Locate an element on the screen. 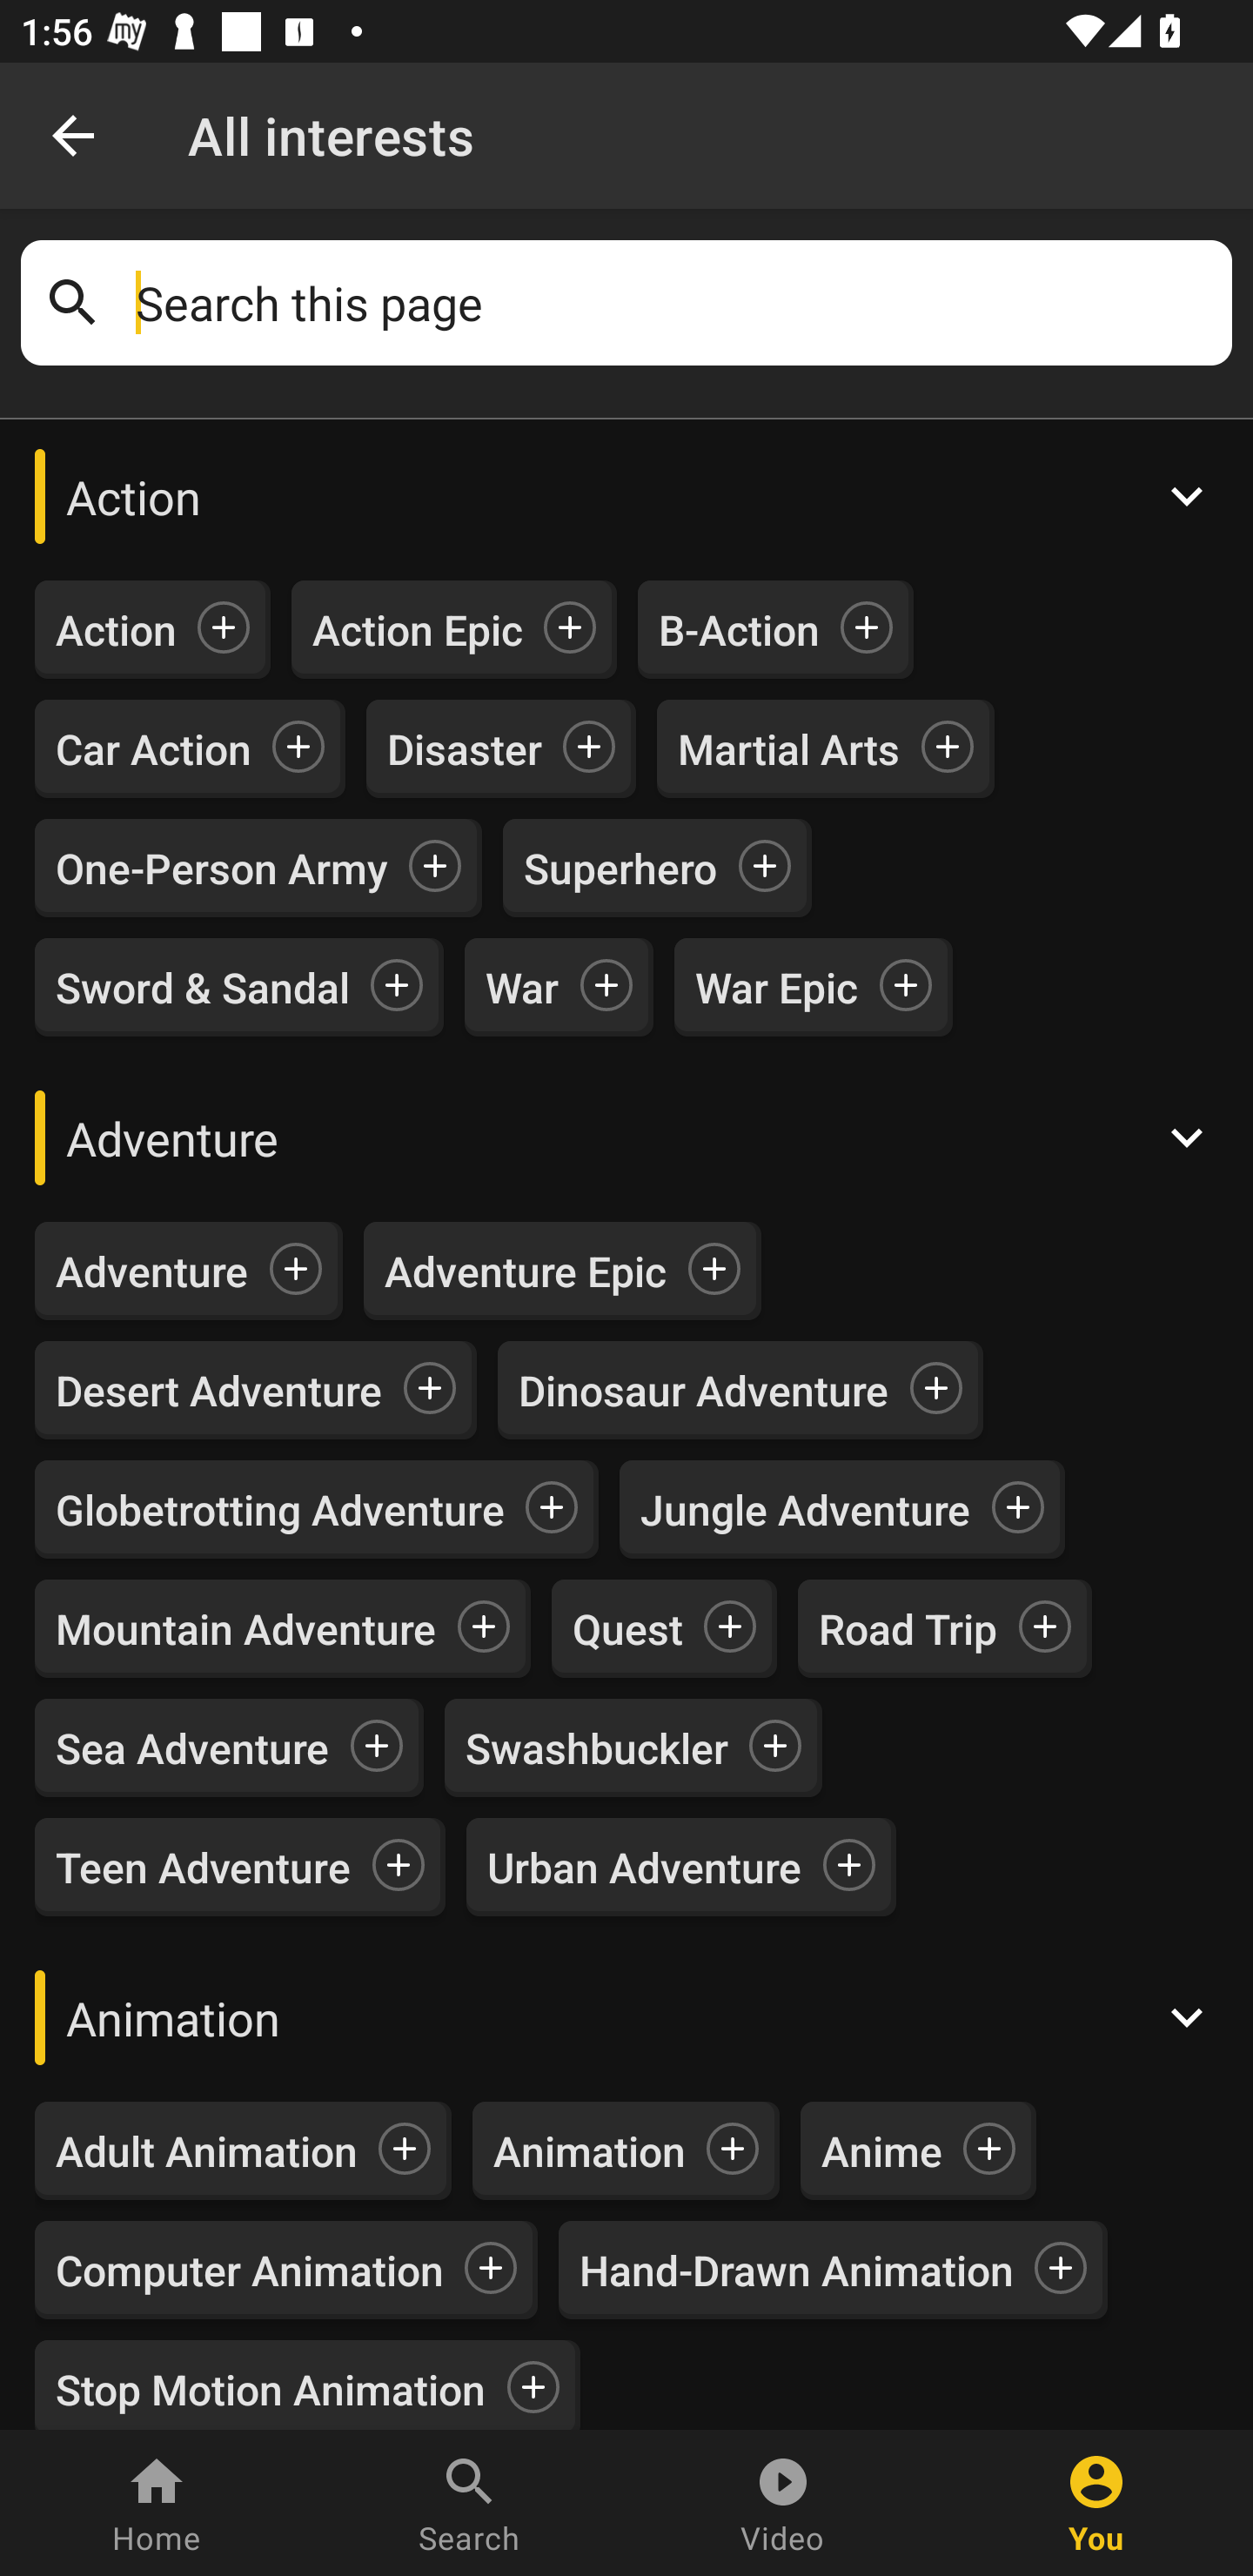  Disaster is located at coordinates (464, 749).